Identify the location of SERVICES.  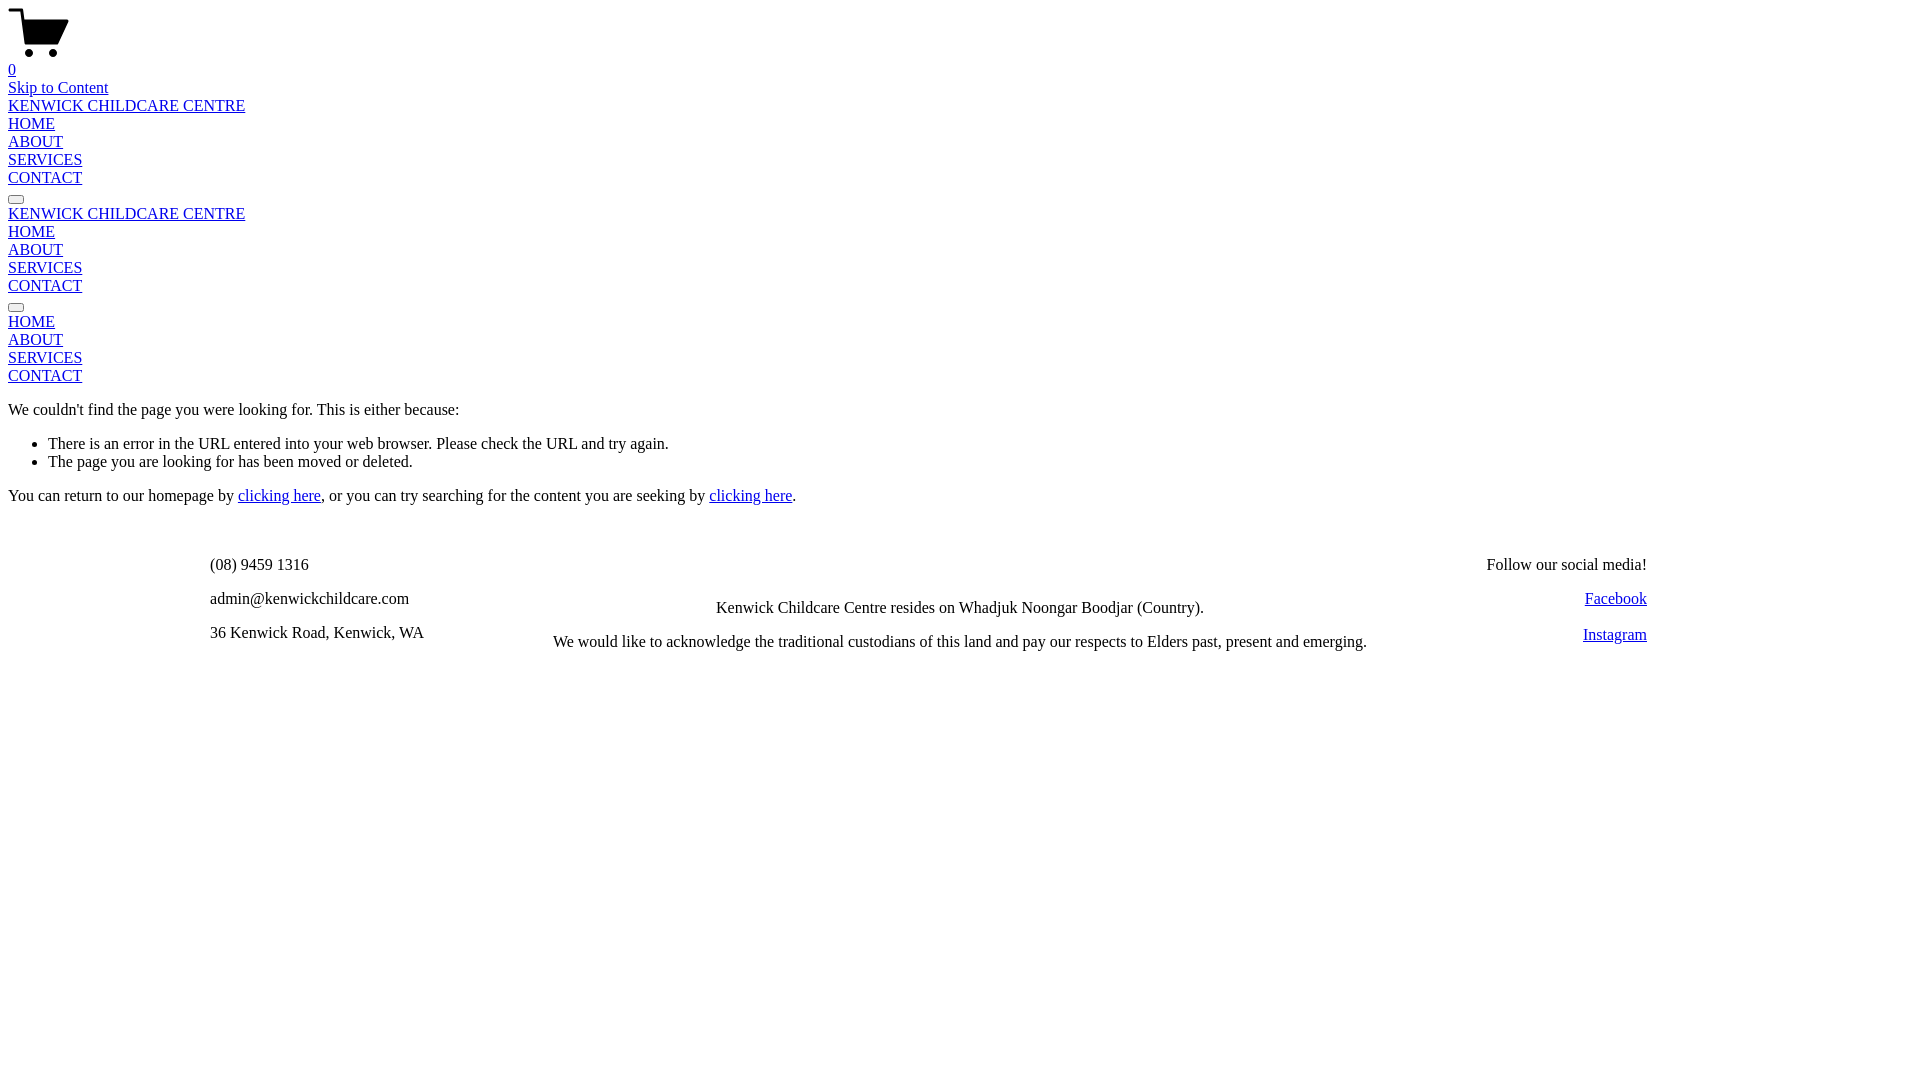
(45, 268).